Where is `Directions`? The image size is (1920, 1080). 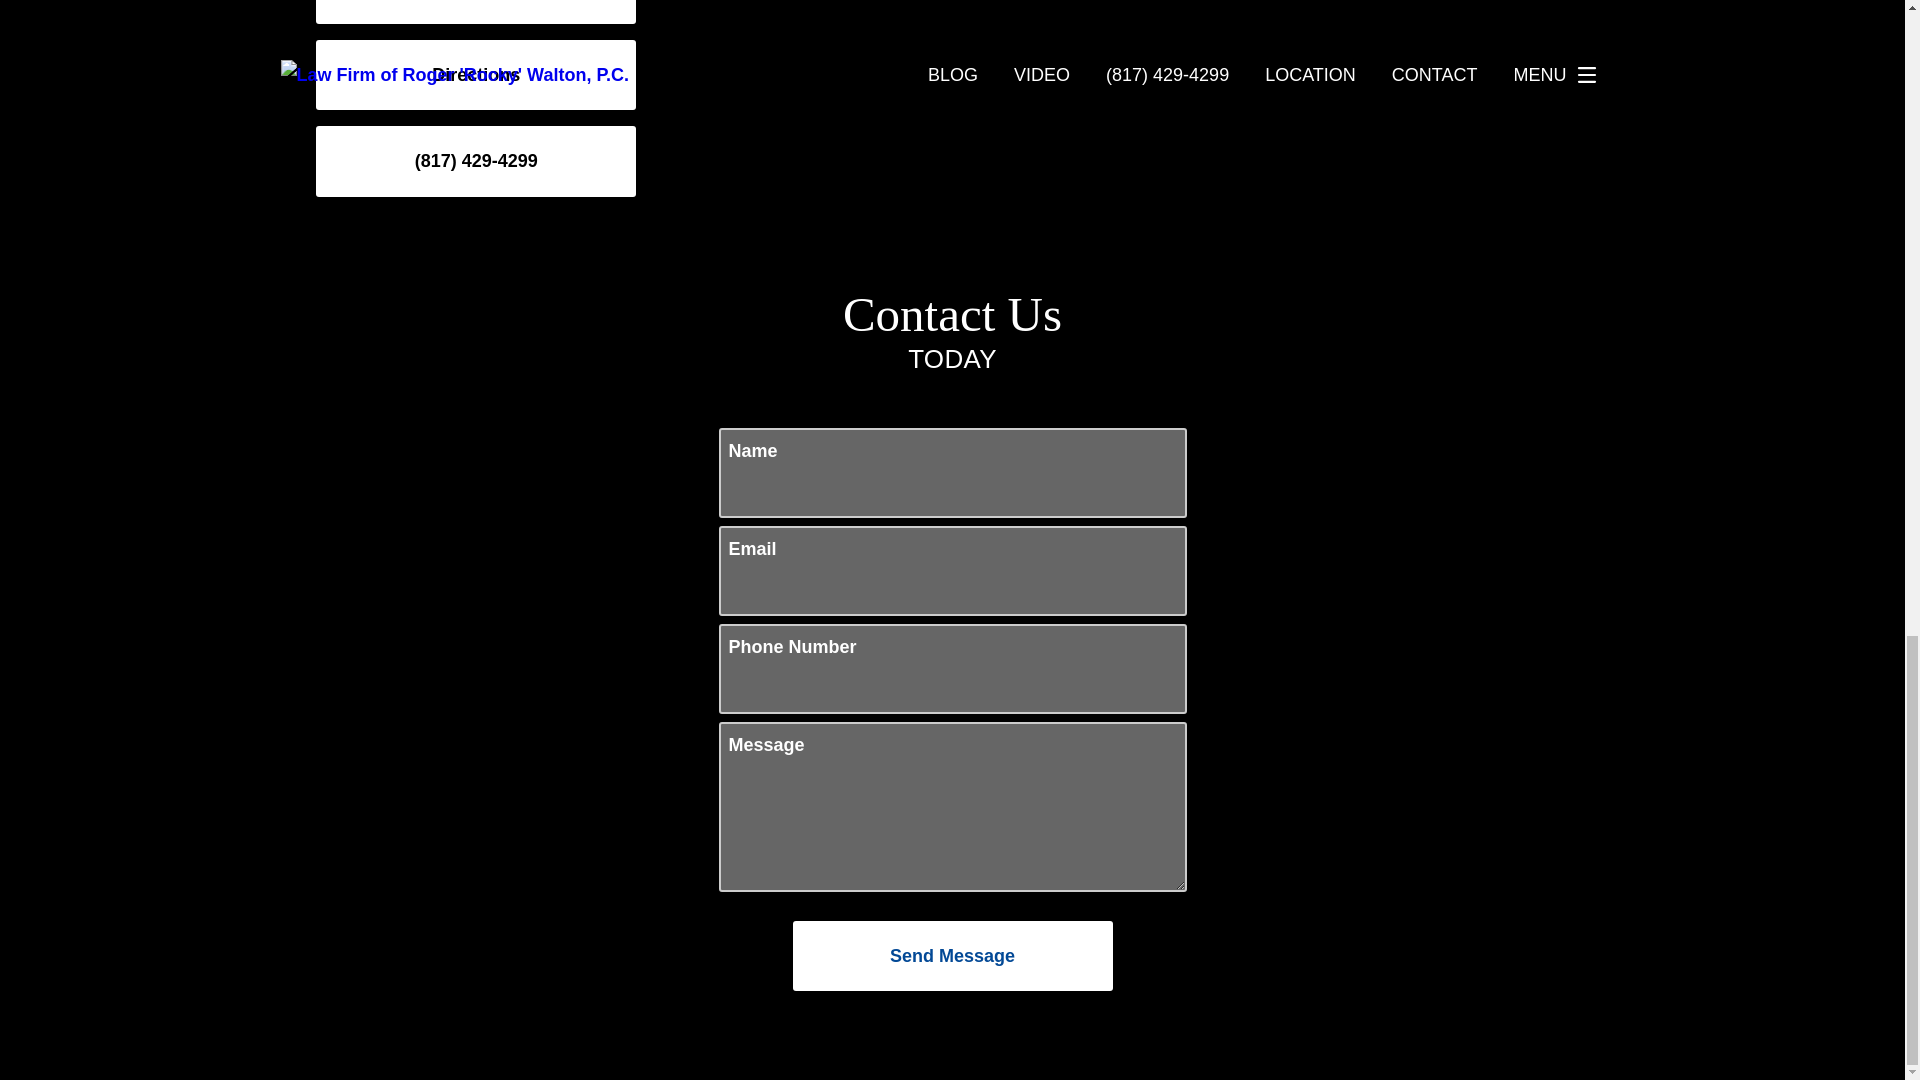
Directions is located at coordinates (476, 74).